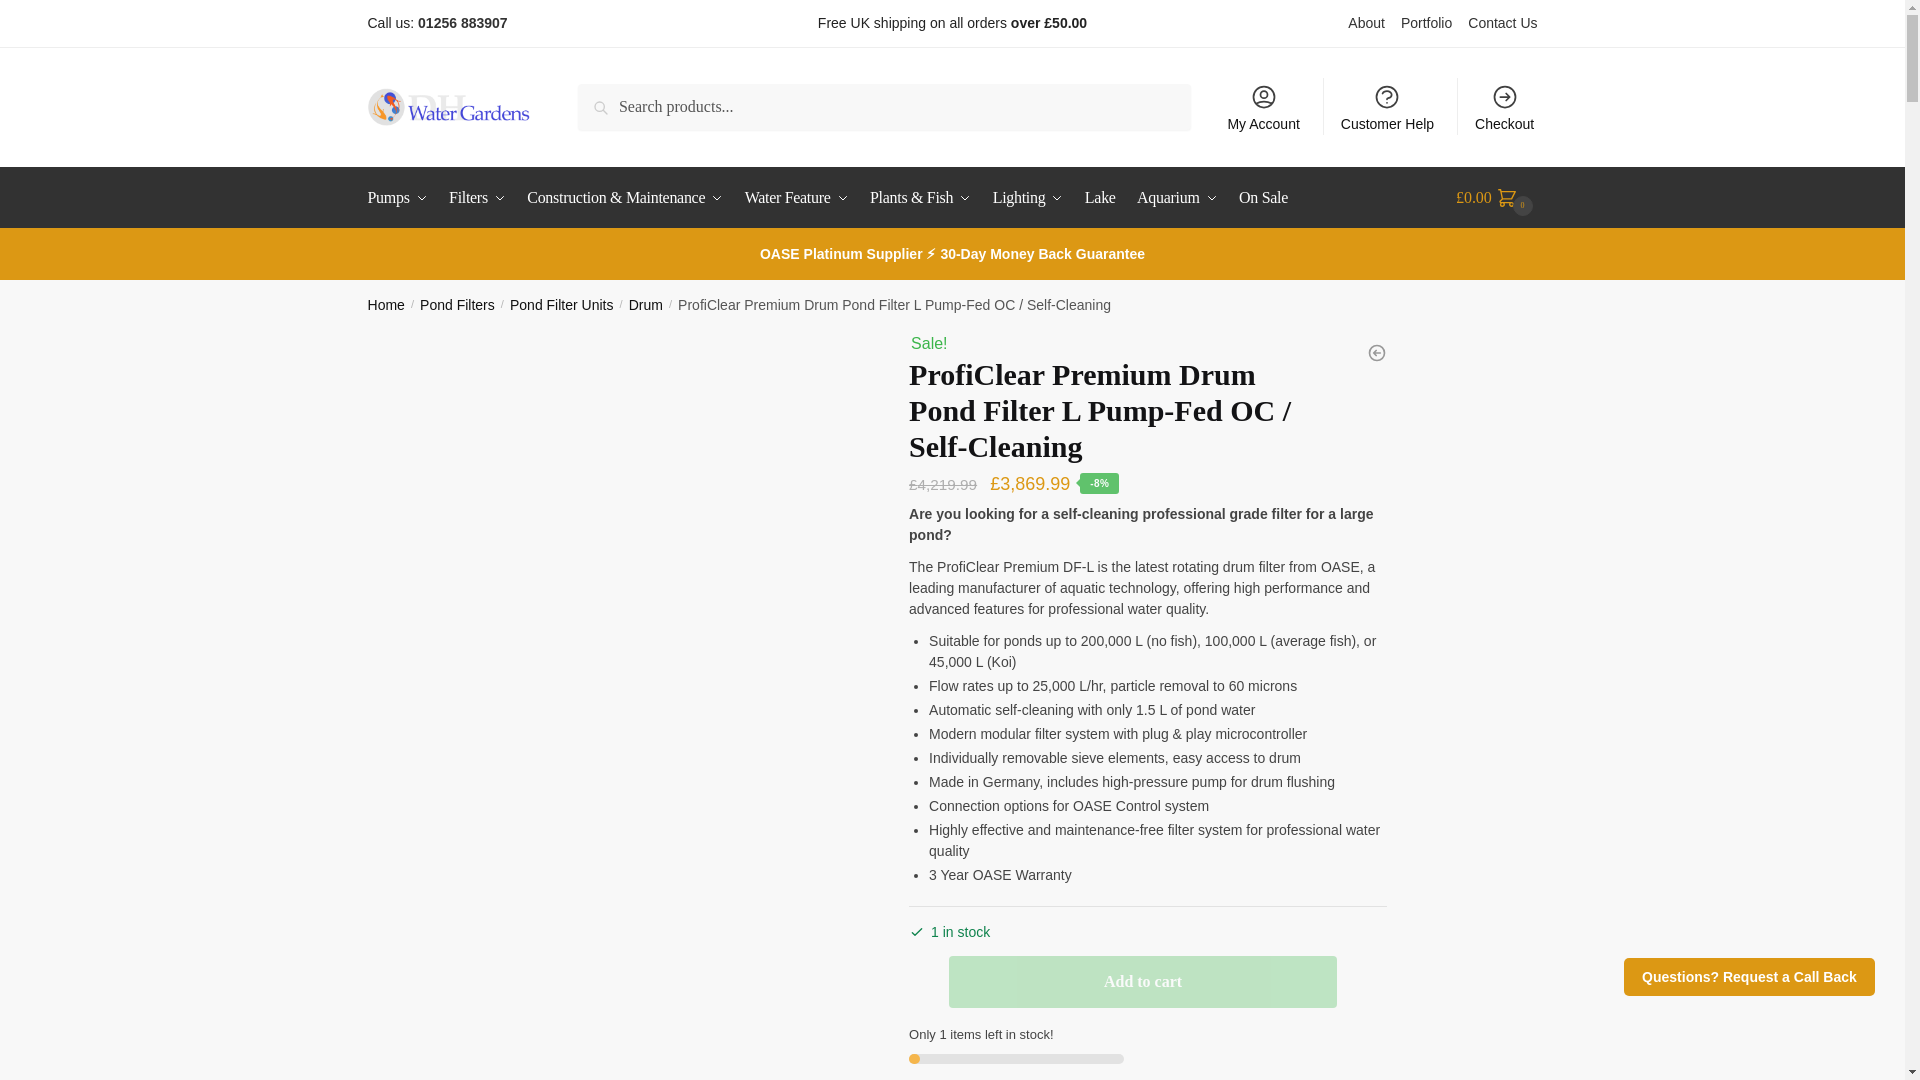 The image size is (1920, 1080). What do you see at coordinates (1374, 22) in the screenshot?
I see `About` at bounding box center [1374, 22].